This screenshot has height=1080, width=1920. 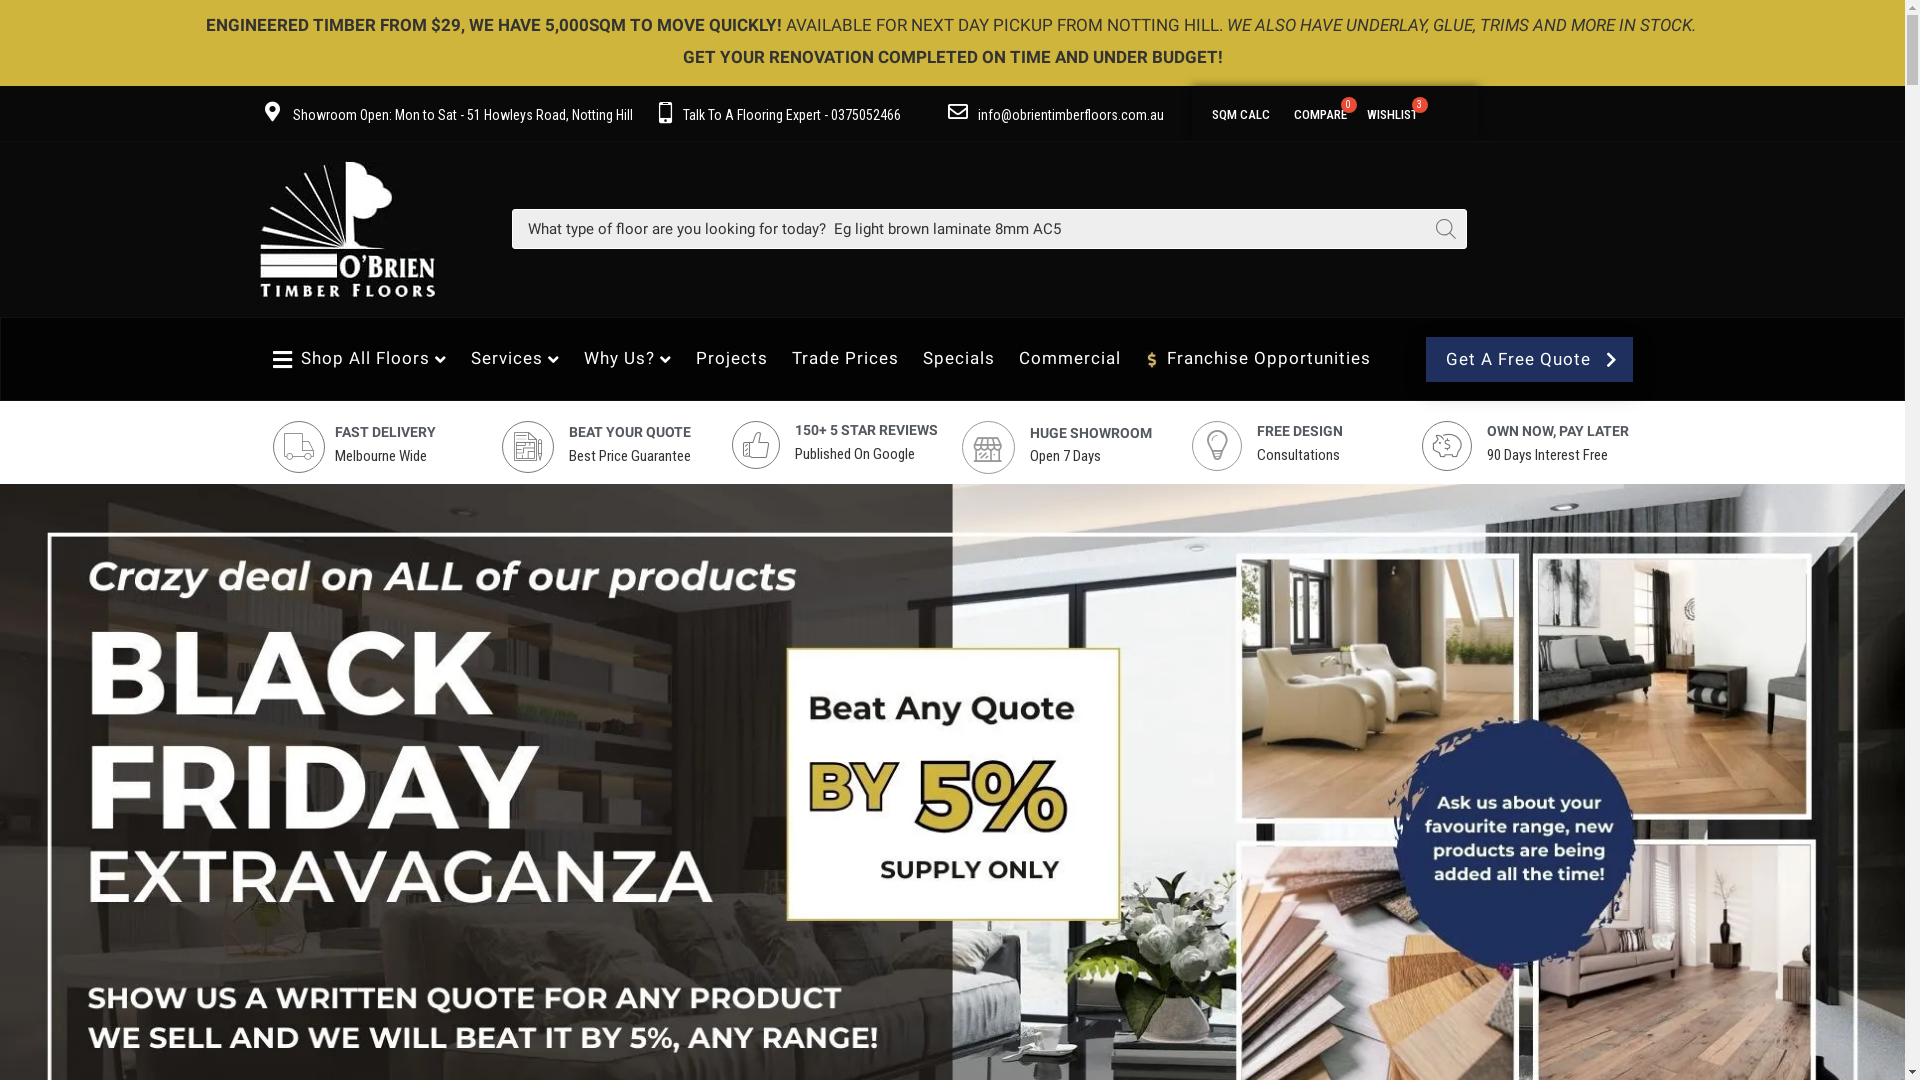 What do you see at coordinates (1070, 358) in the screenshot?
I see `Commercial` at bounding box center [1070, 358].